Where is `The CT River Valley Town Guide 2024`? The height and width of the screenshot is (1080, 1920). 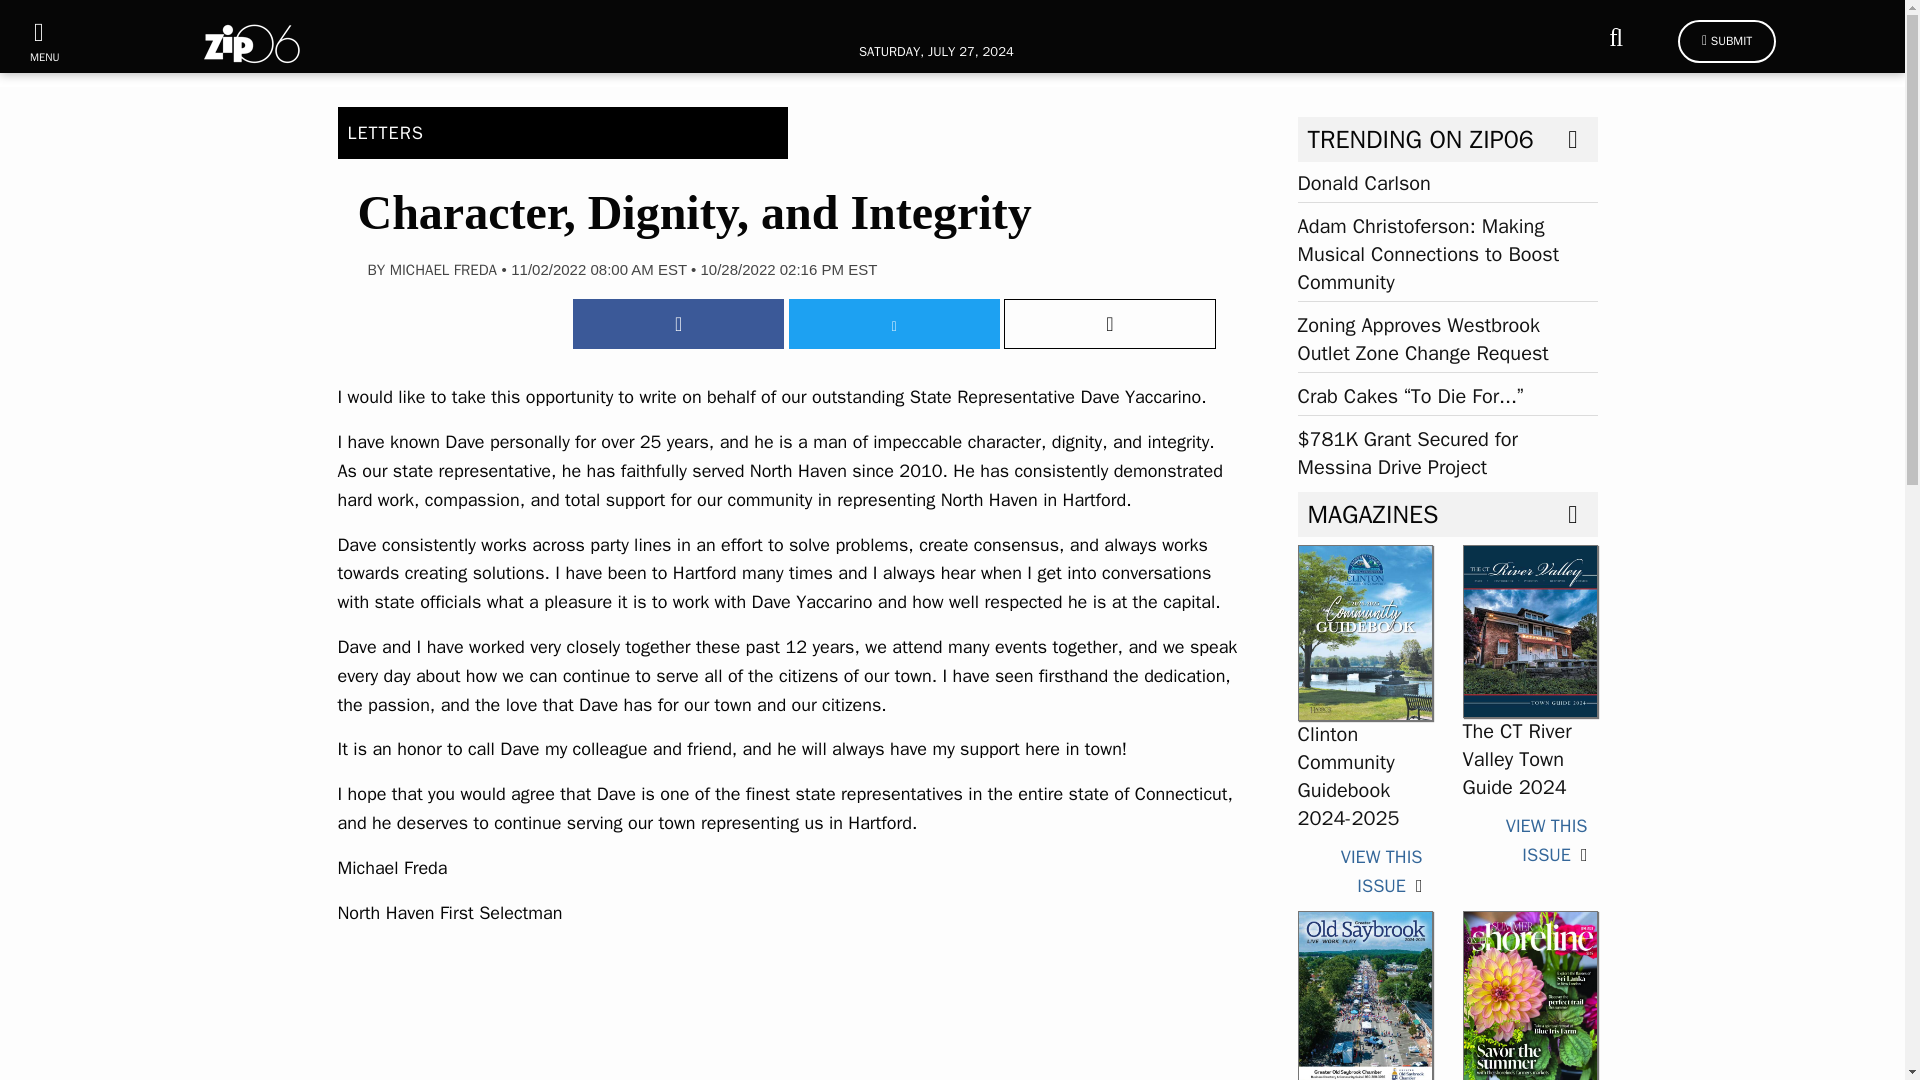
The CT River Valley Town Guide 2024 is located at coordinates (1546, 840).